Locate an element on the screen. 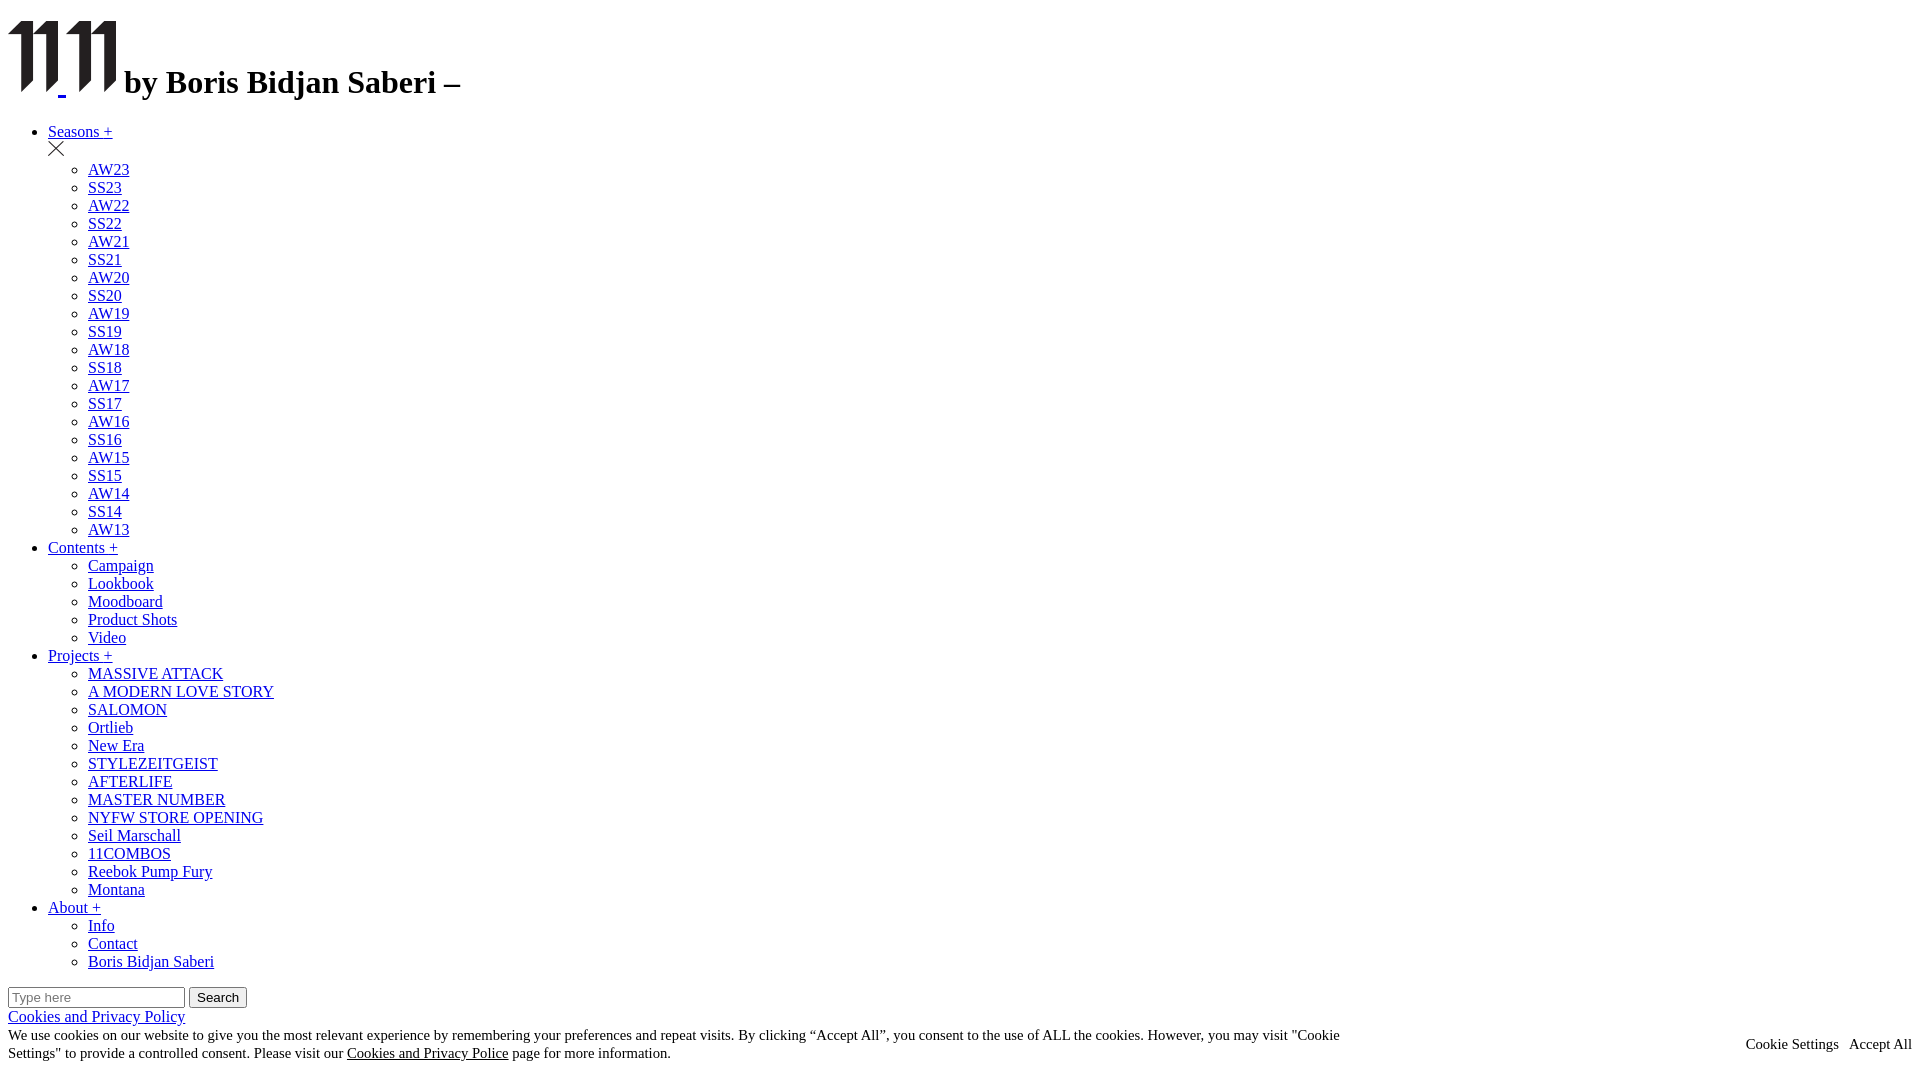  AW19 is located at coordinates (108, 314).